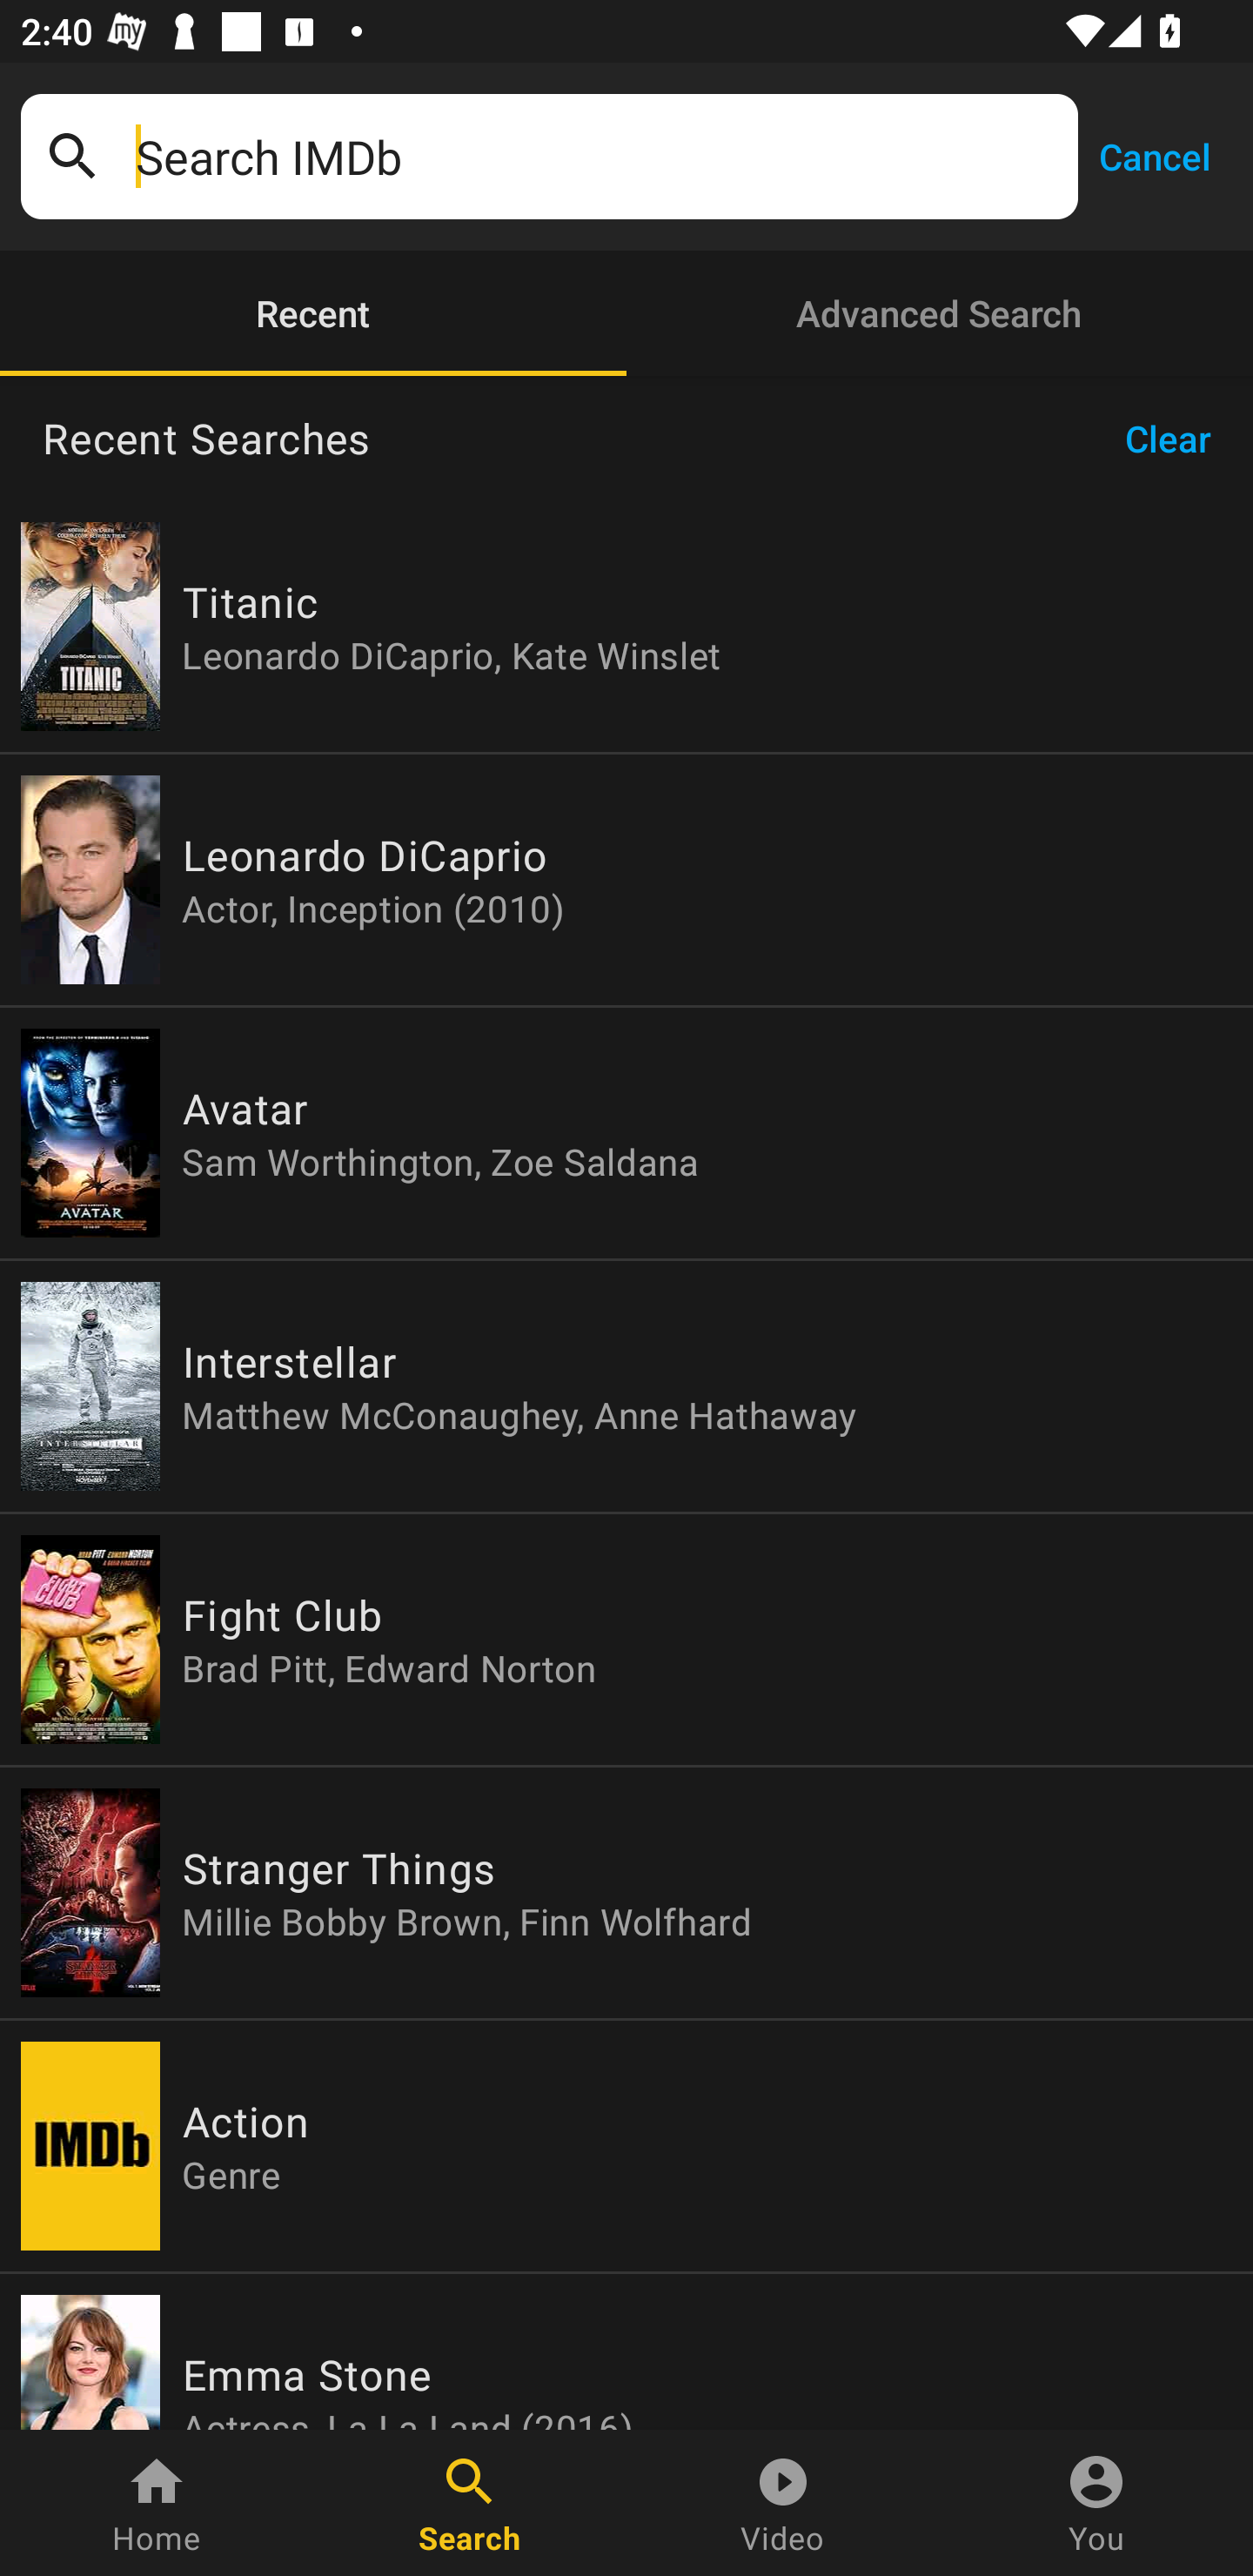  I want to click on Stranger Things Millie Bobby Brown, Finn Wolfhard, so click(626, 1892).